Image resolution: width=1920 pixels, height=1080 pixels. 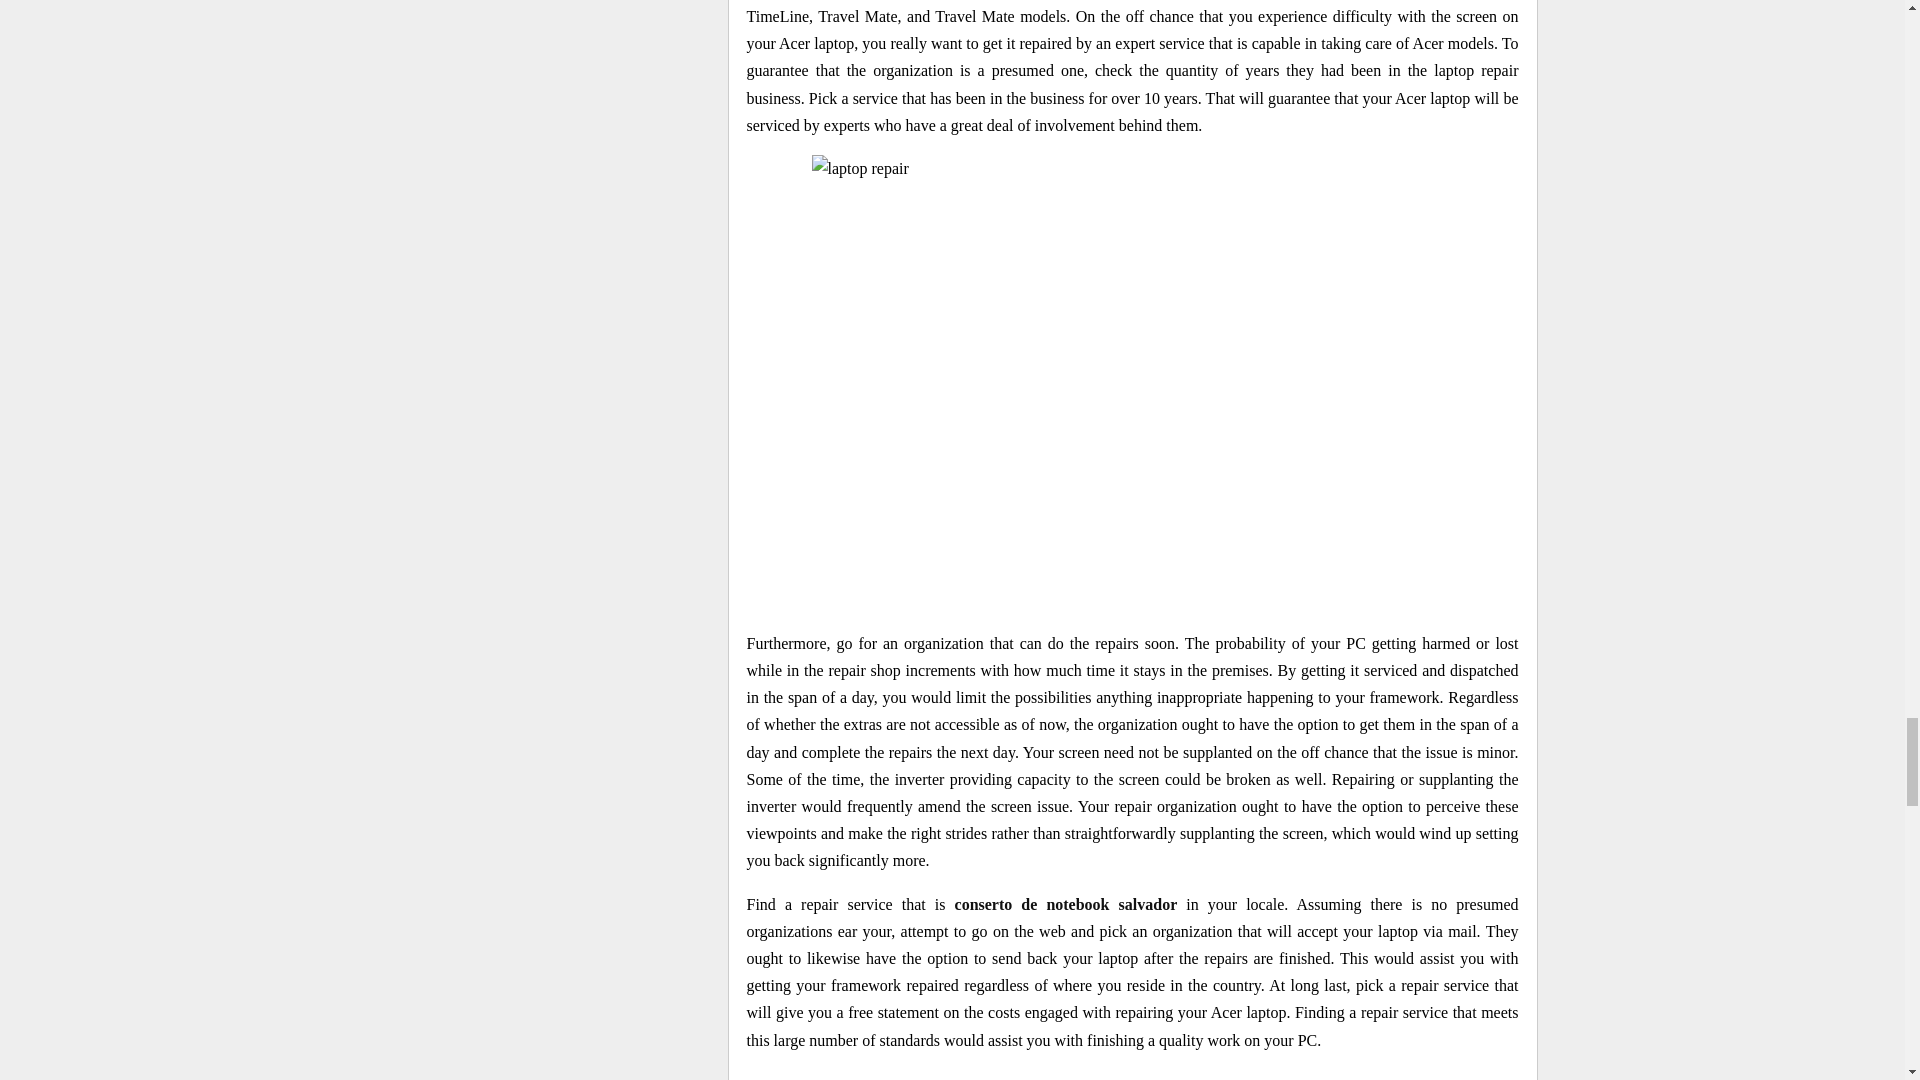 I want to click on conserto de notebook salvador, so click(x=1066, y=904).